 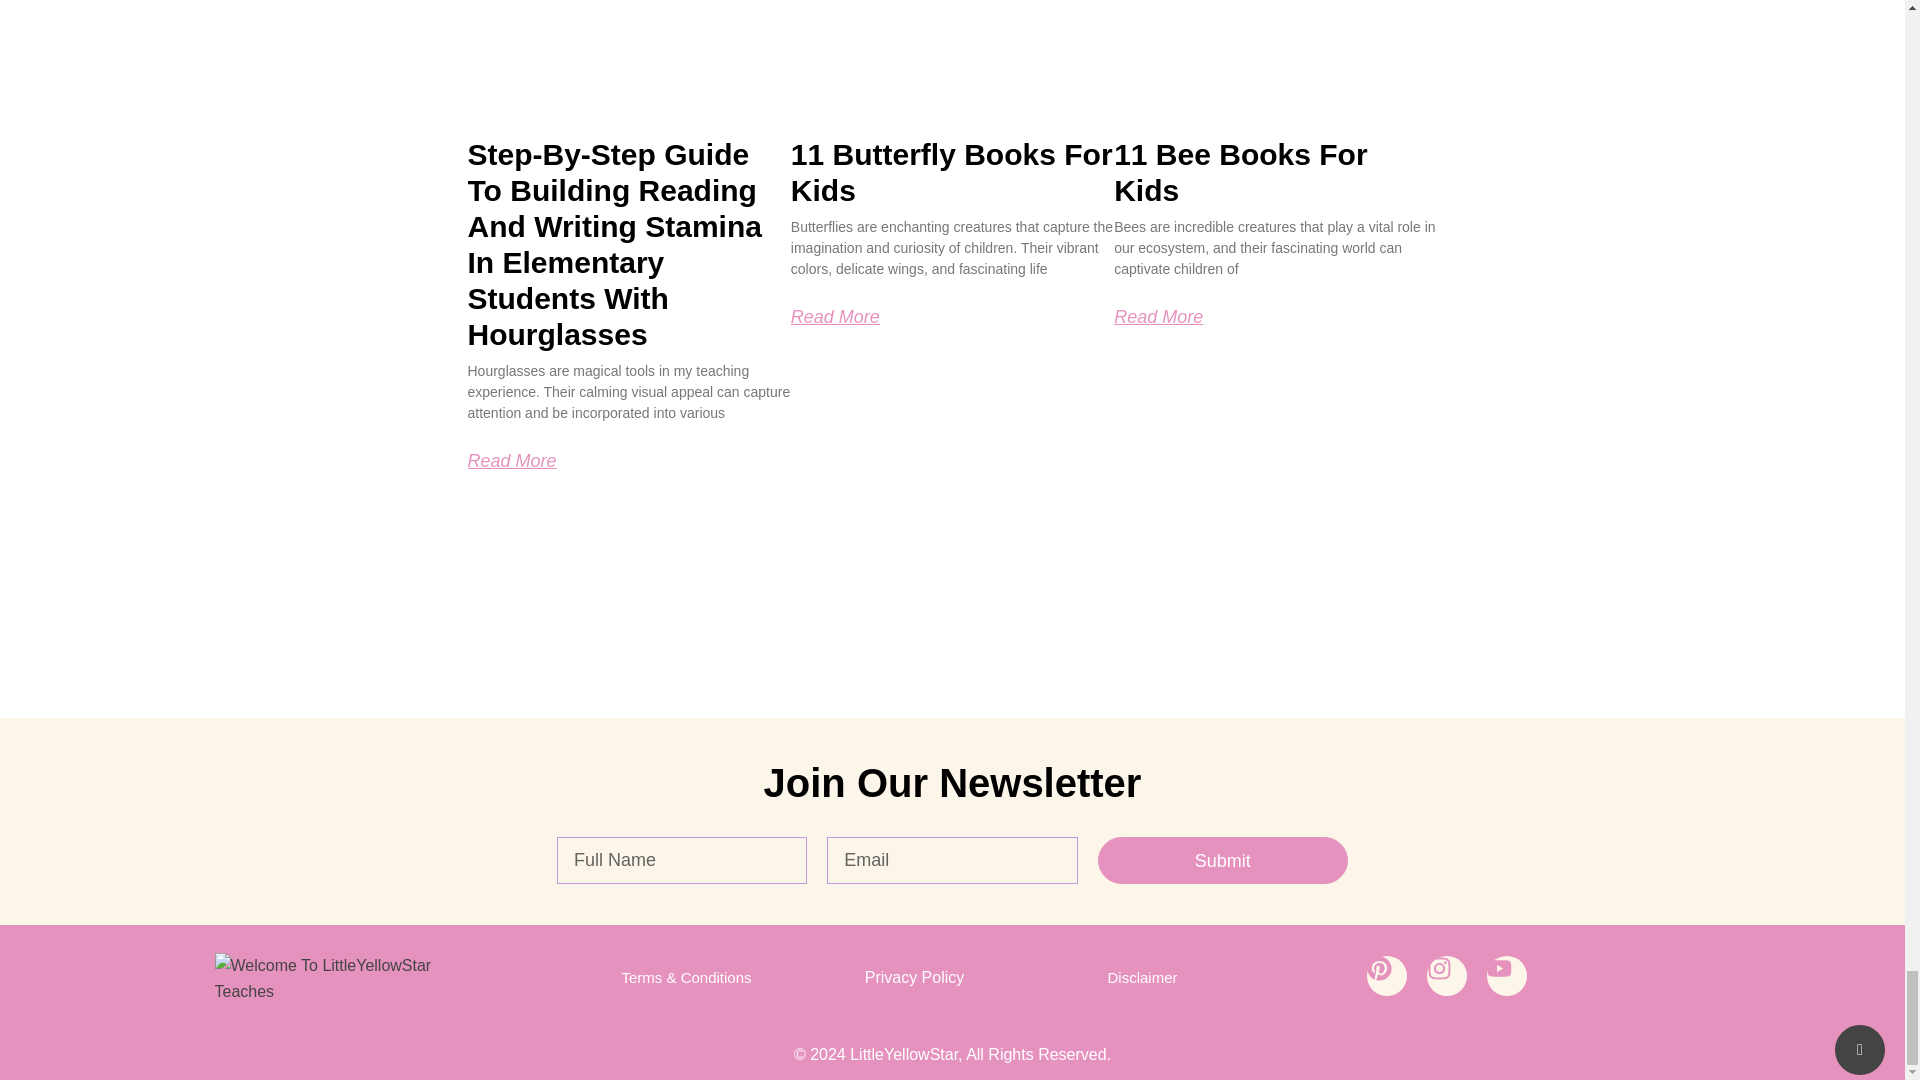 What do you see at coordinates (952, 172) in the screenshot?
I see `11 Butterfly Books For Kids` at bounding box center [952, 172].